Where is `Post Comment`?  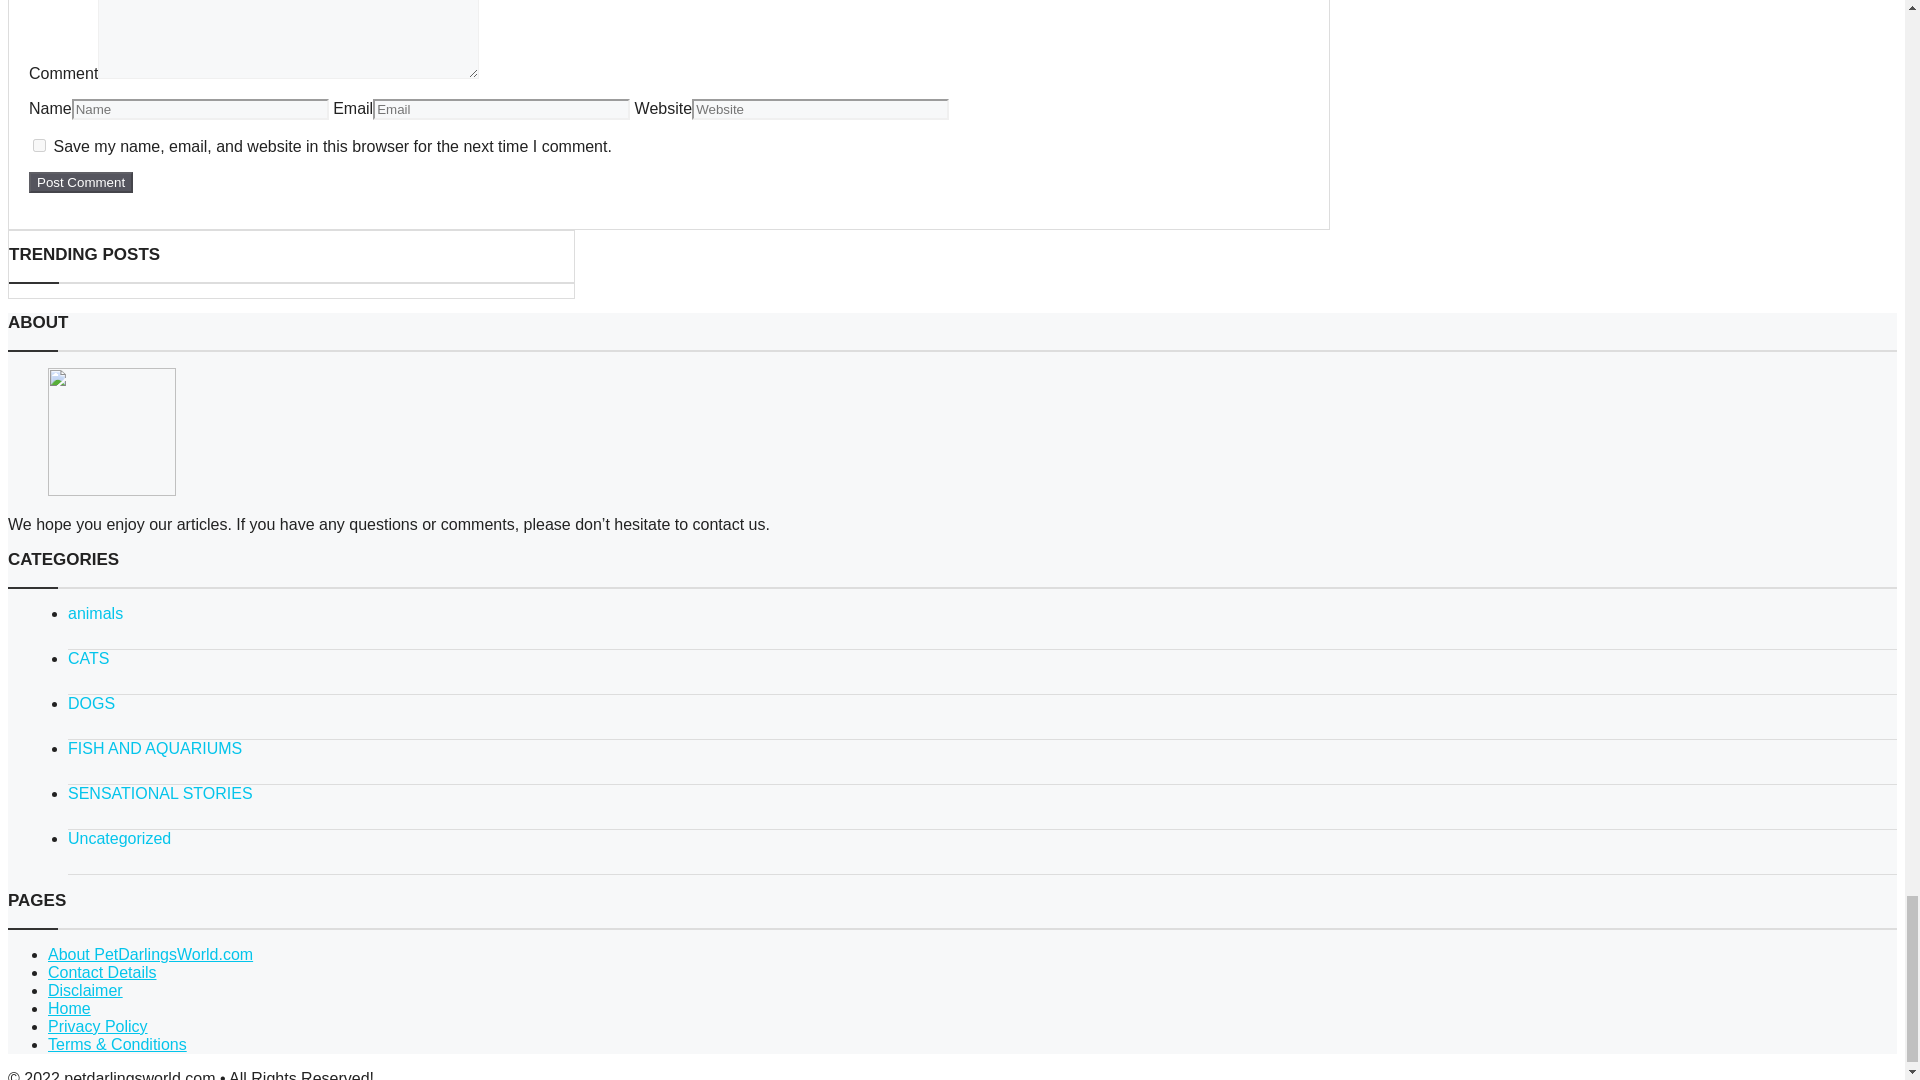
Post Comment is located at coordinates (80, 182).